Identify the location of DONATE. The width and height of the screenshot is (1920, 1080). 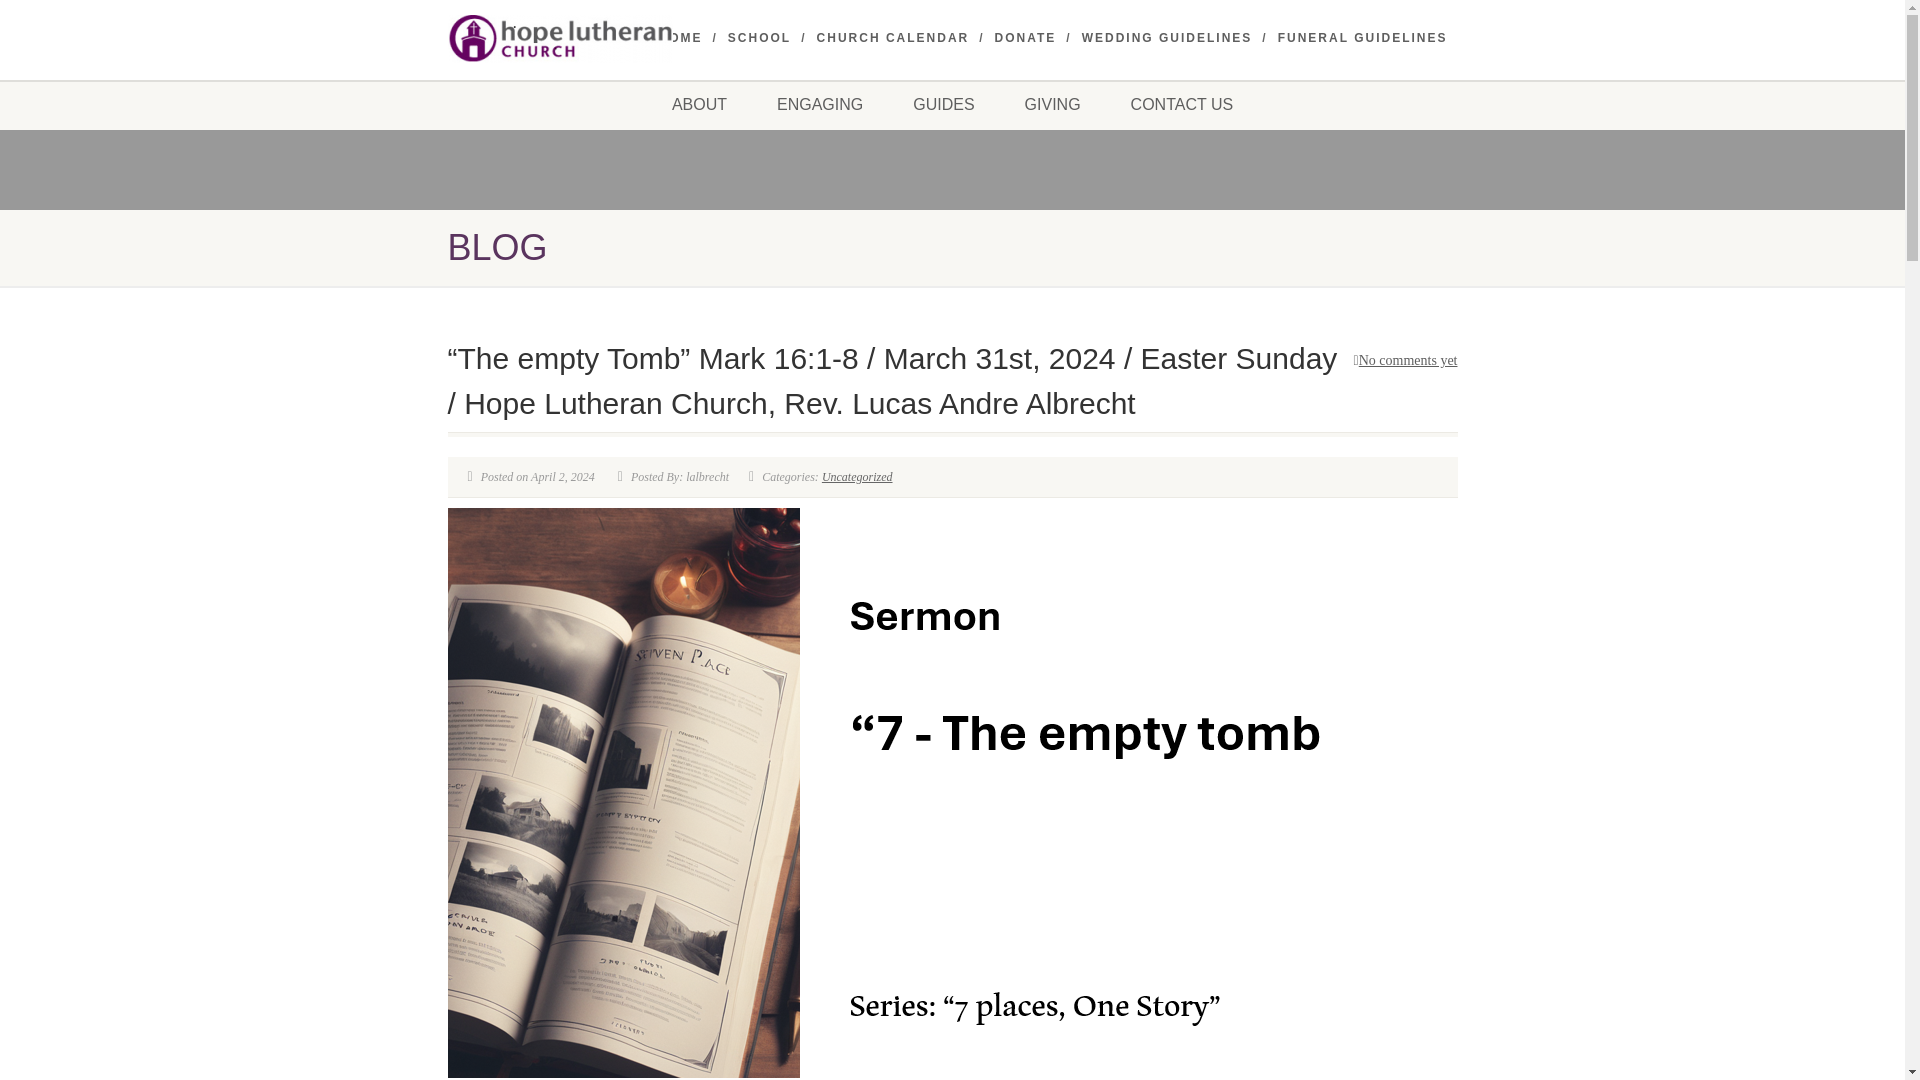
(1026, 38).